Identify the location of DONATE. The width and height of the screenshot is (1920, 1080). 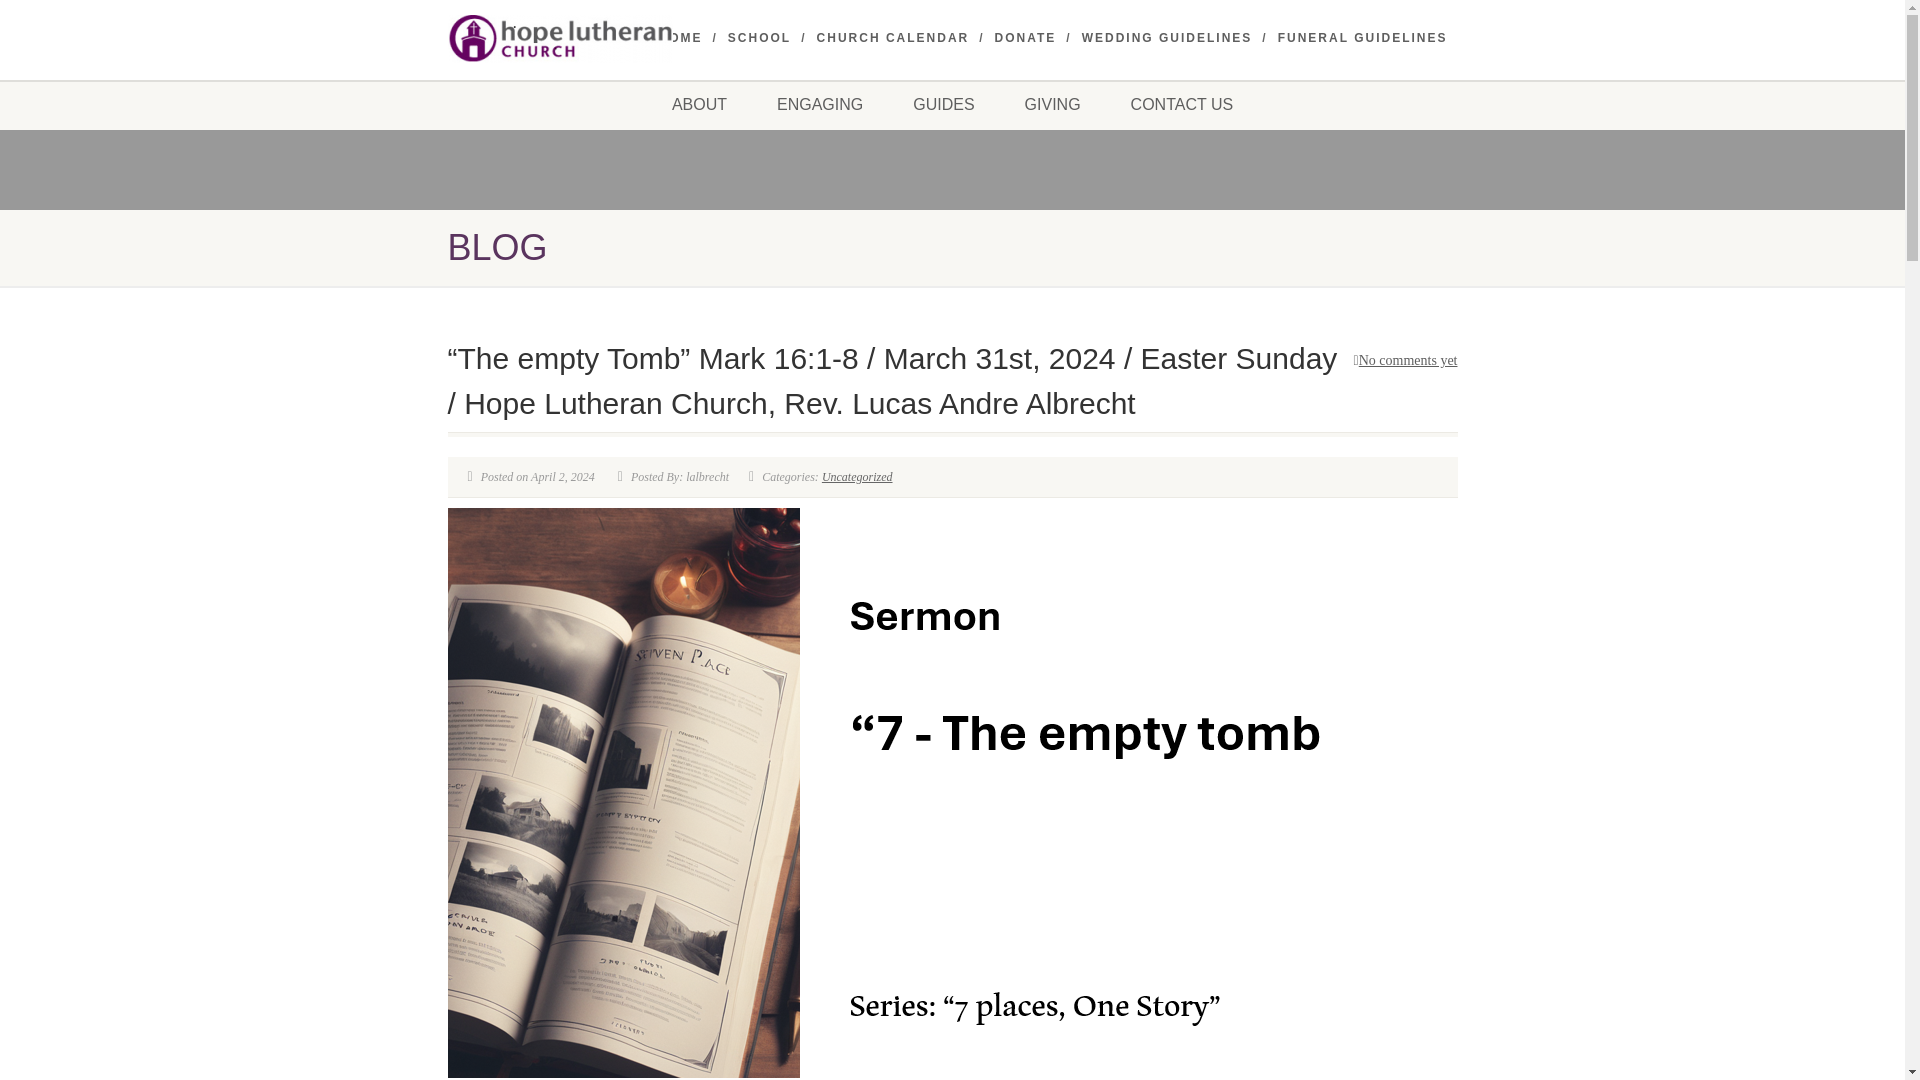
(1026, 38).